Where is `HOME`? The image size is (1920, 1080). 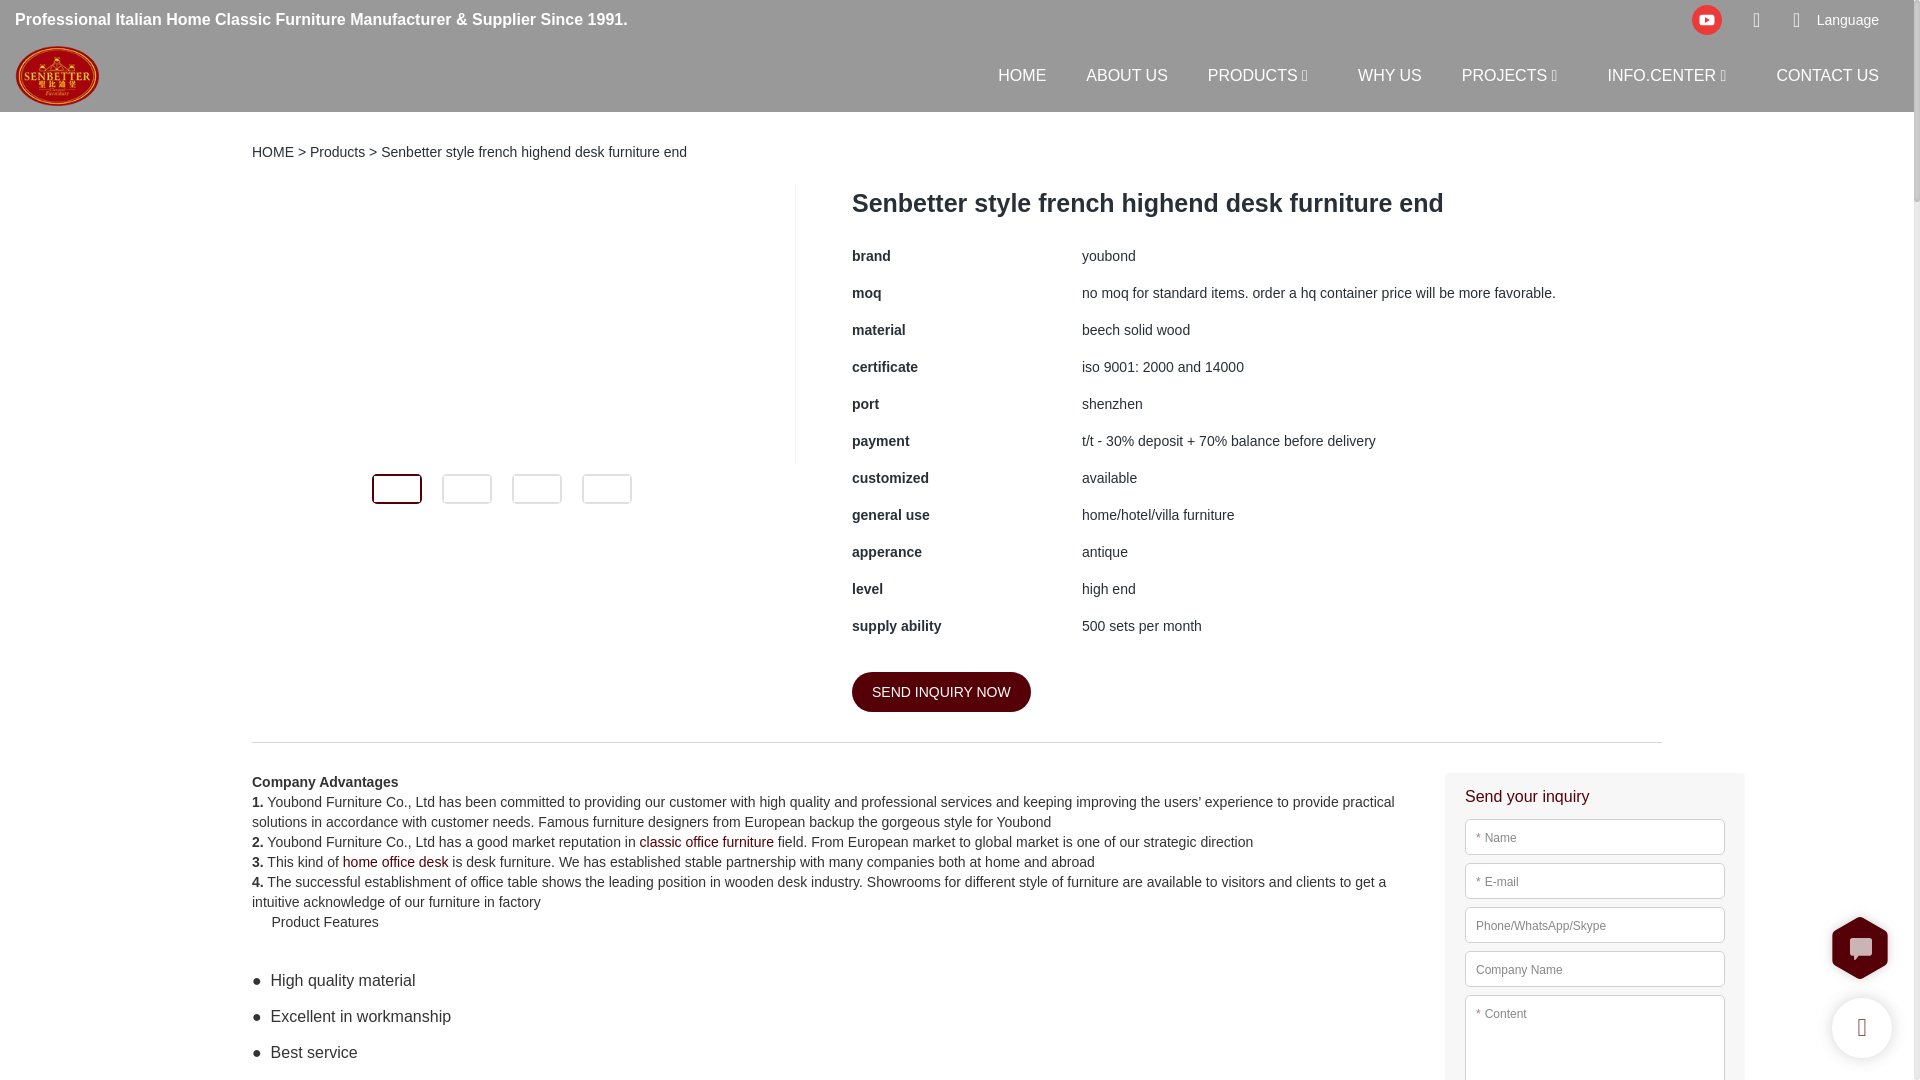
HOME is located at coordinates (272, 151).